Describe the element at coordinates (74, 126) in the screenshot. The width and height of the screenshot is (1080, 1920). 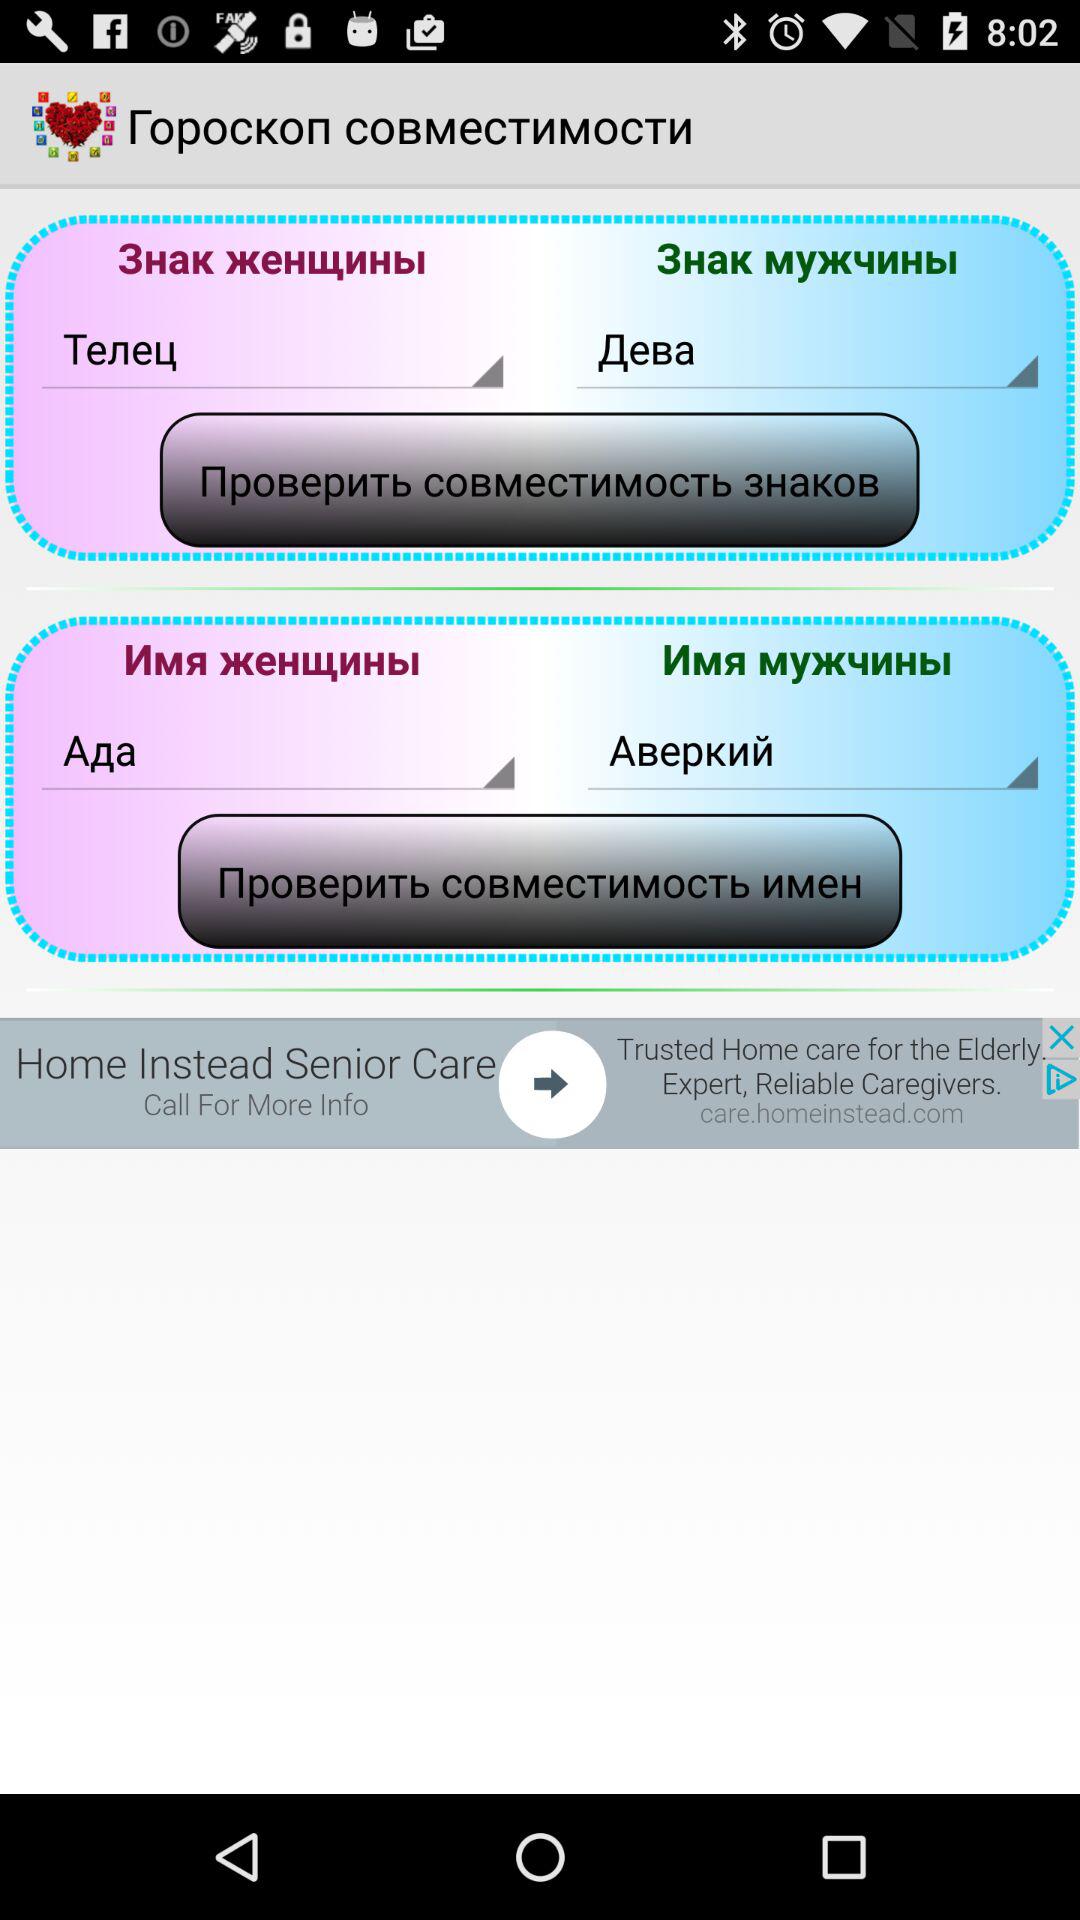
I see `select the red color image in the first row` at that location.